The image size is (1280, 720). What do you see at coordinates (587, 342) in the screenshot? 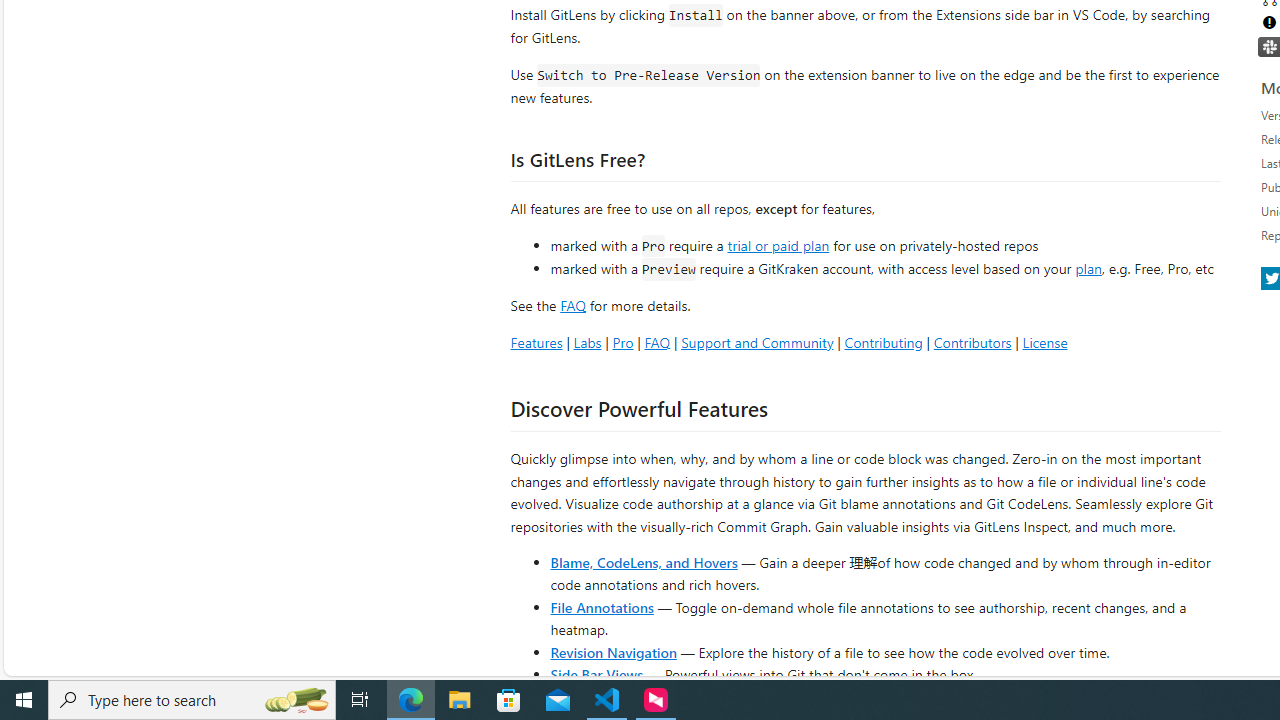
I see `Labs` at bounding box center [587, 342].